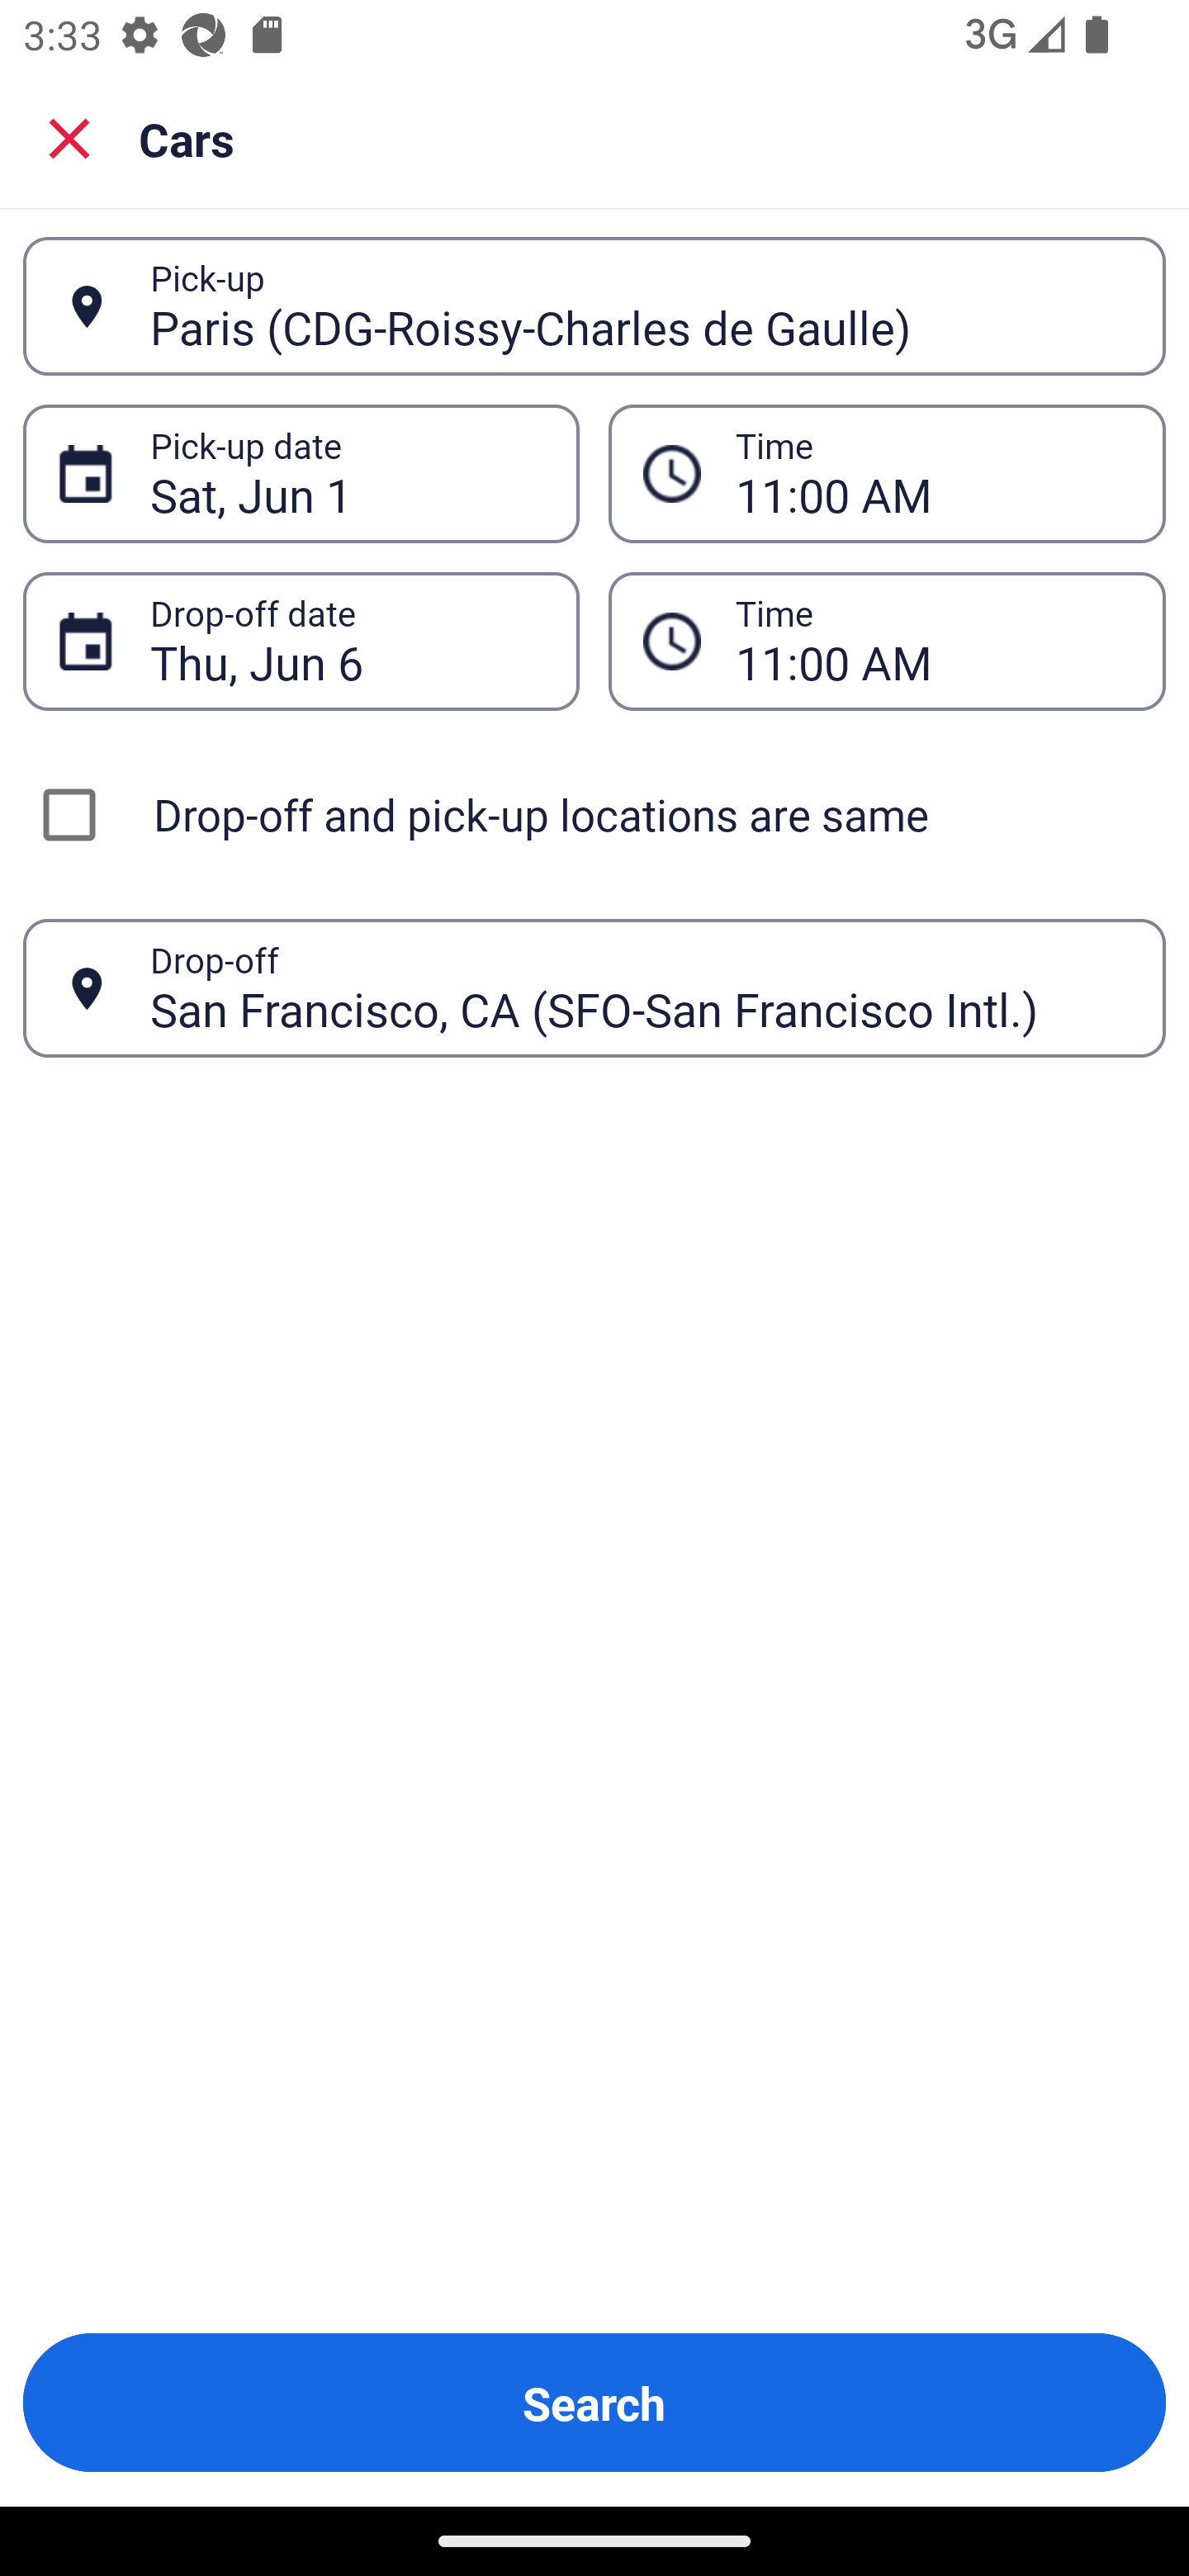 Image resolution: width=1189 pixels, height=2576 pixels. I want to click on 11:00 AM, so click(933, 641).